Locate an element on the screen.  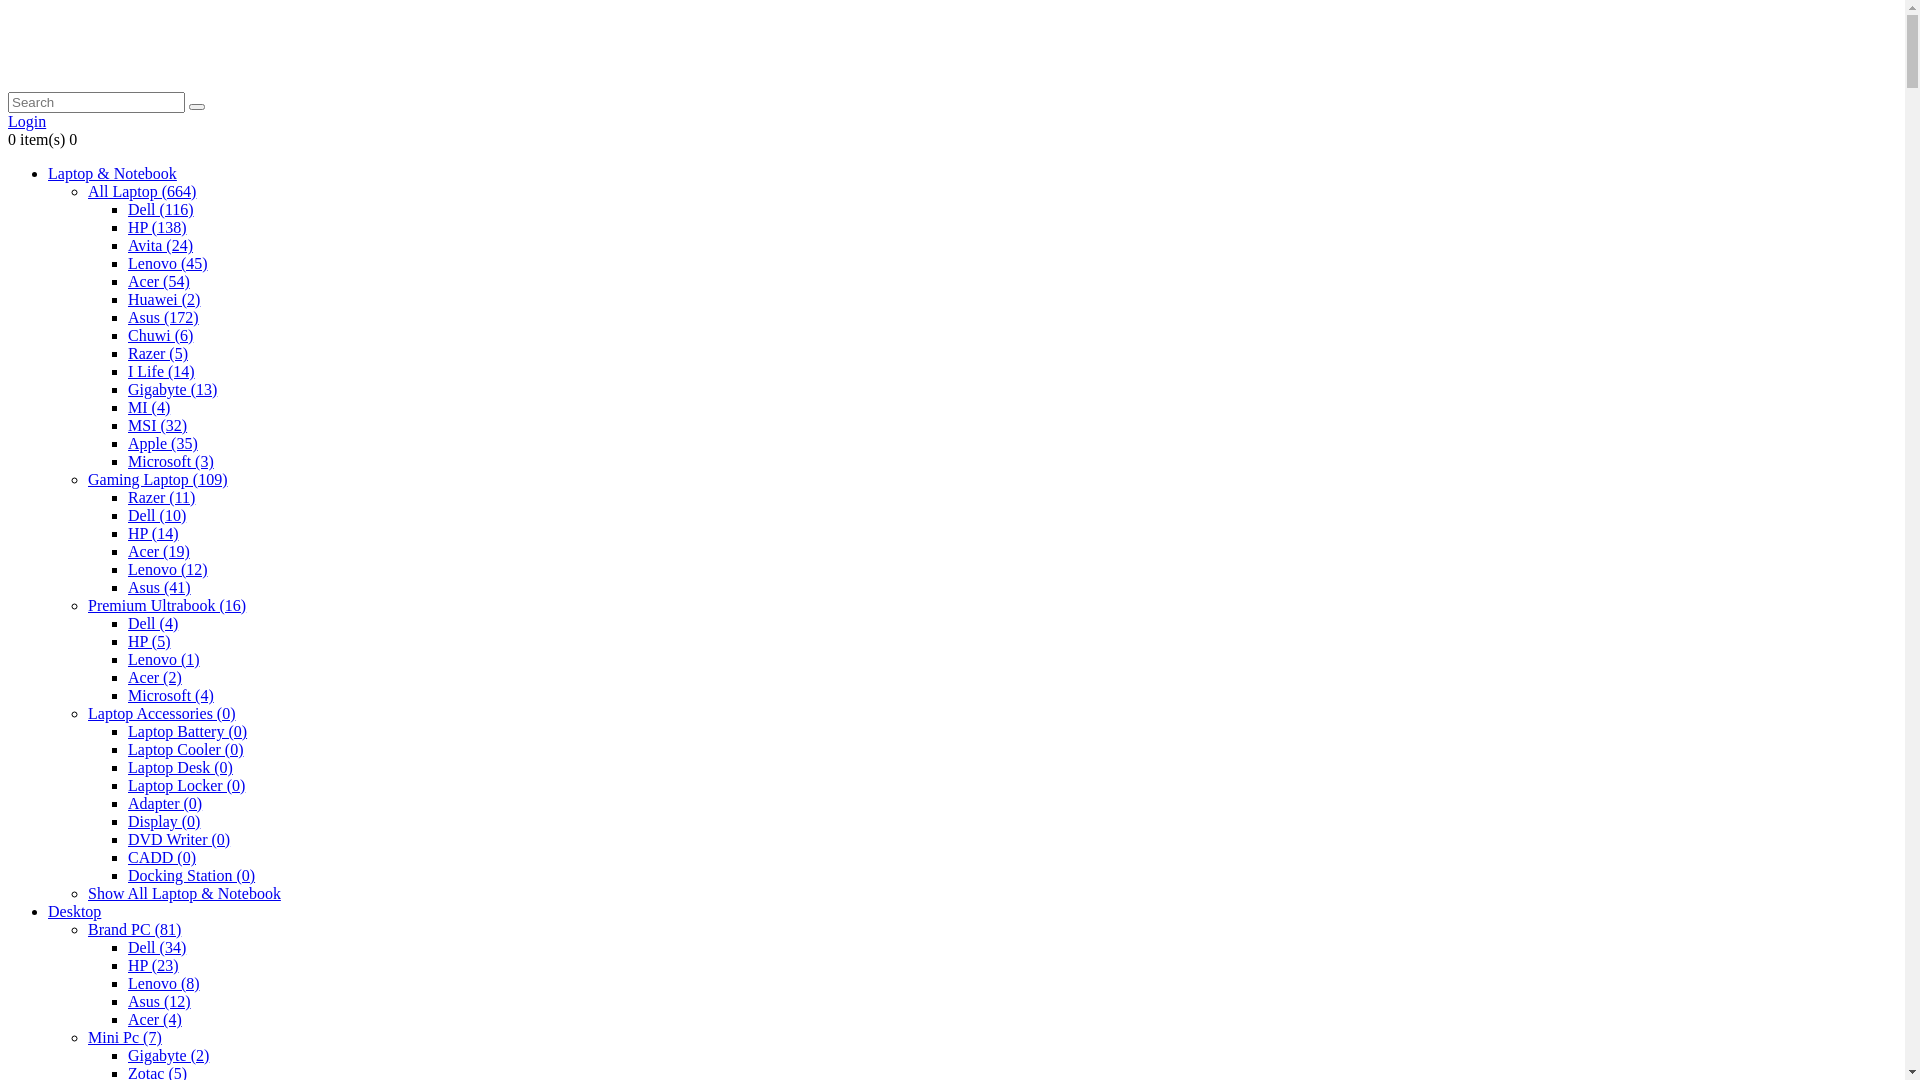
Gigabyte (2) is located at coordinates (168, 1056).